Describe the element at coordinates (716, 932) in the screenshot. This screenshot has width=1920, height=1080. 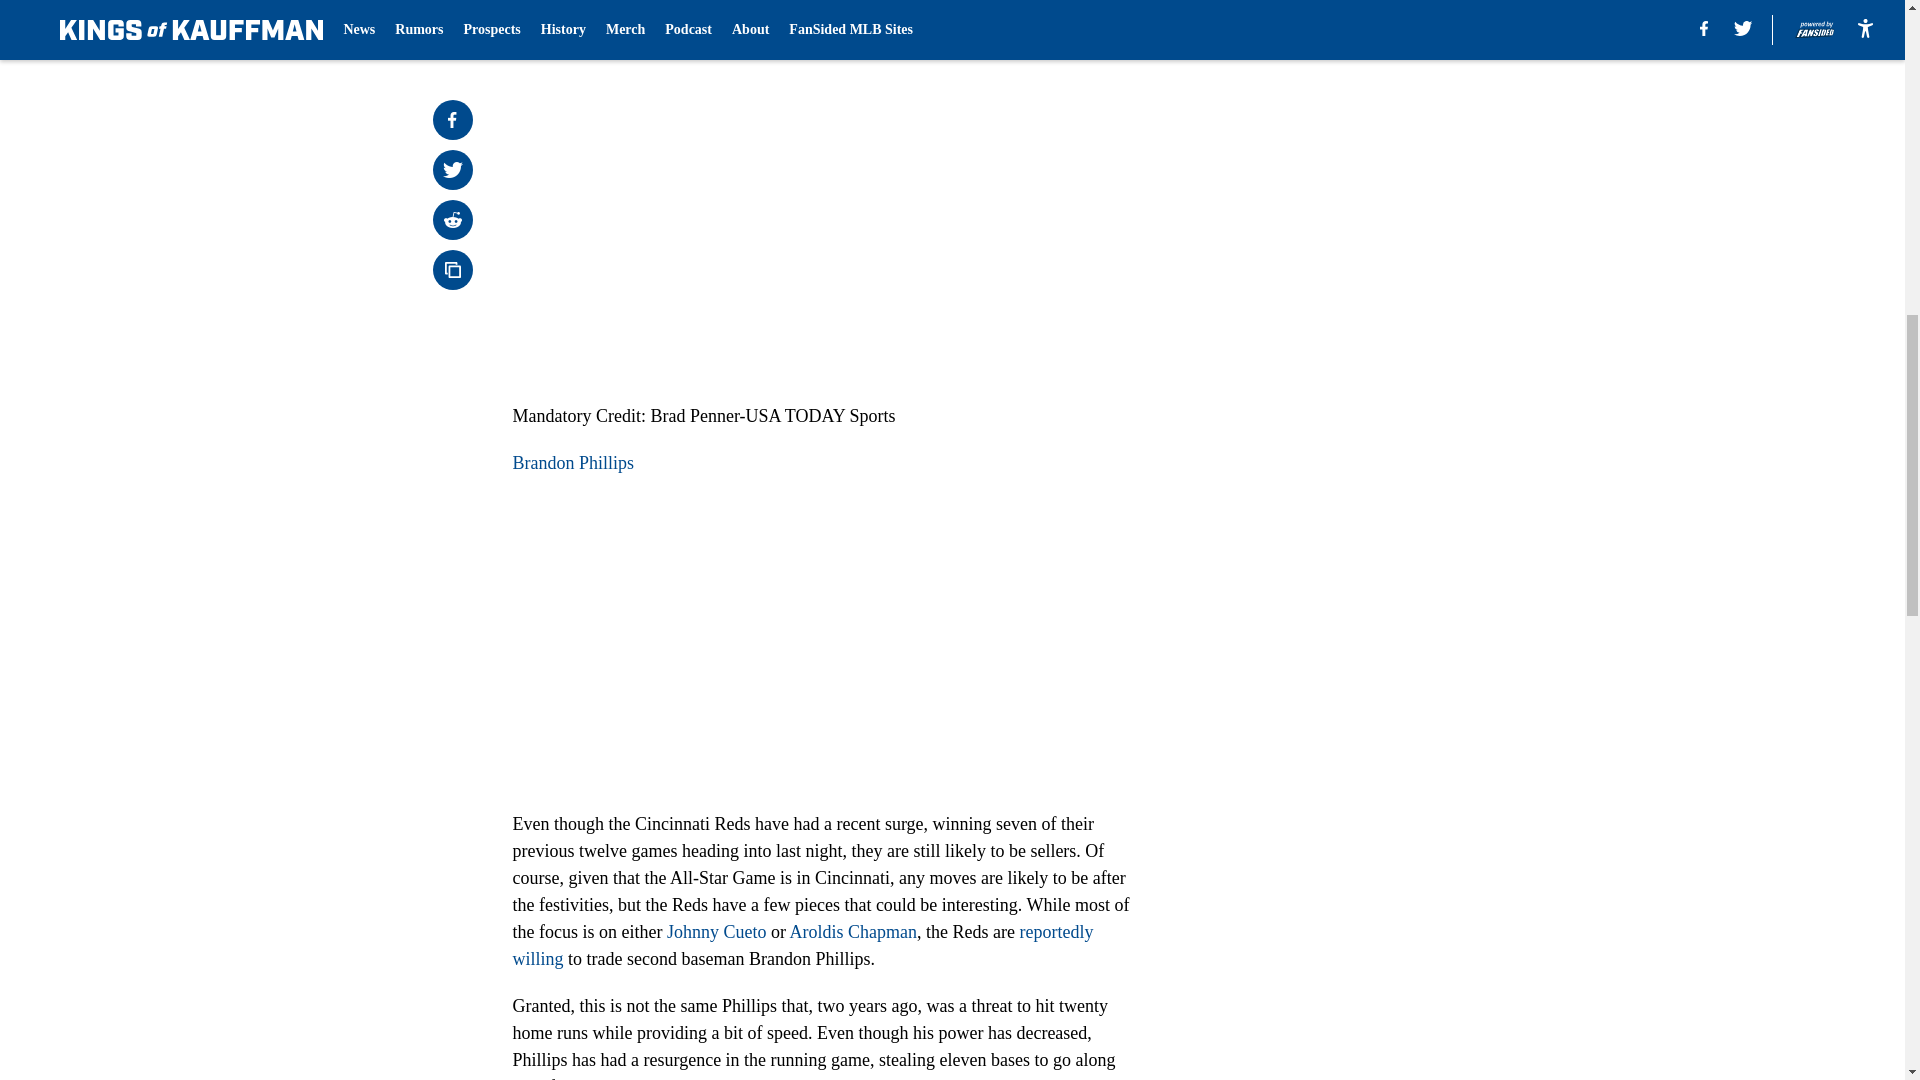
I see `Johnny Cueto` at that location.